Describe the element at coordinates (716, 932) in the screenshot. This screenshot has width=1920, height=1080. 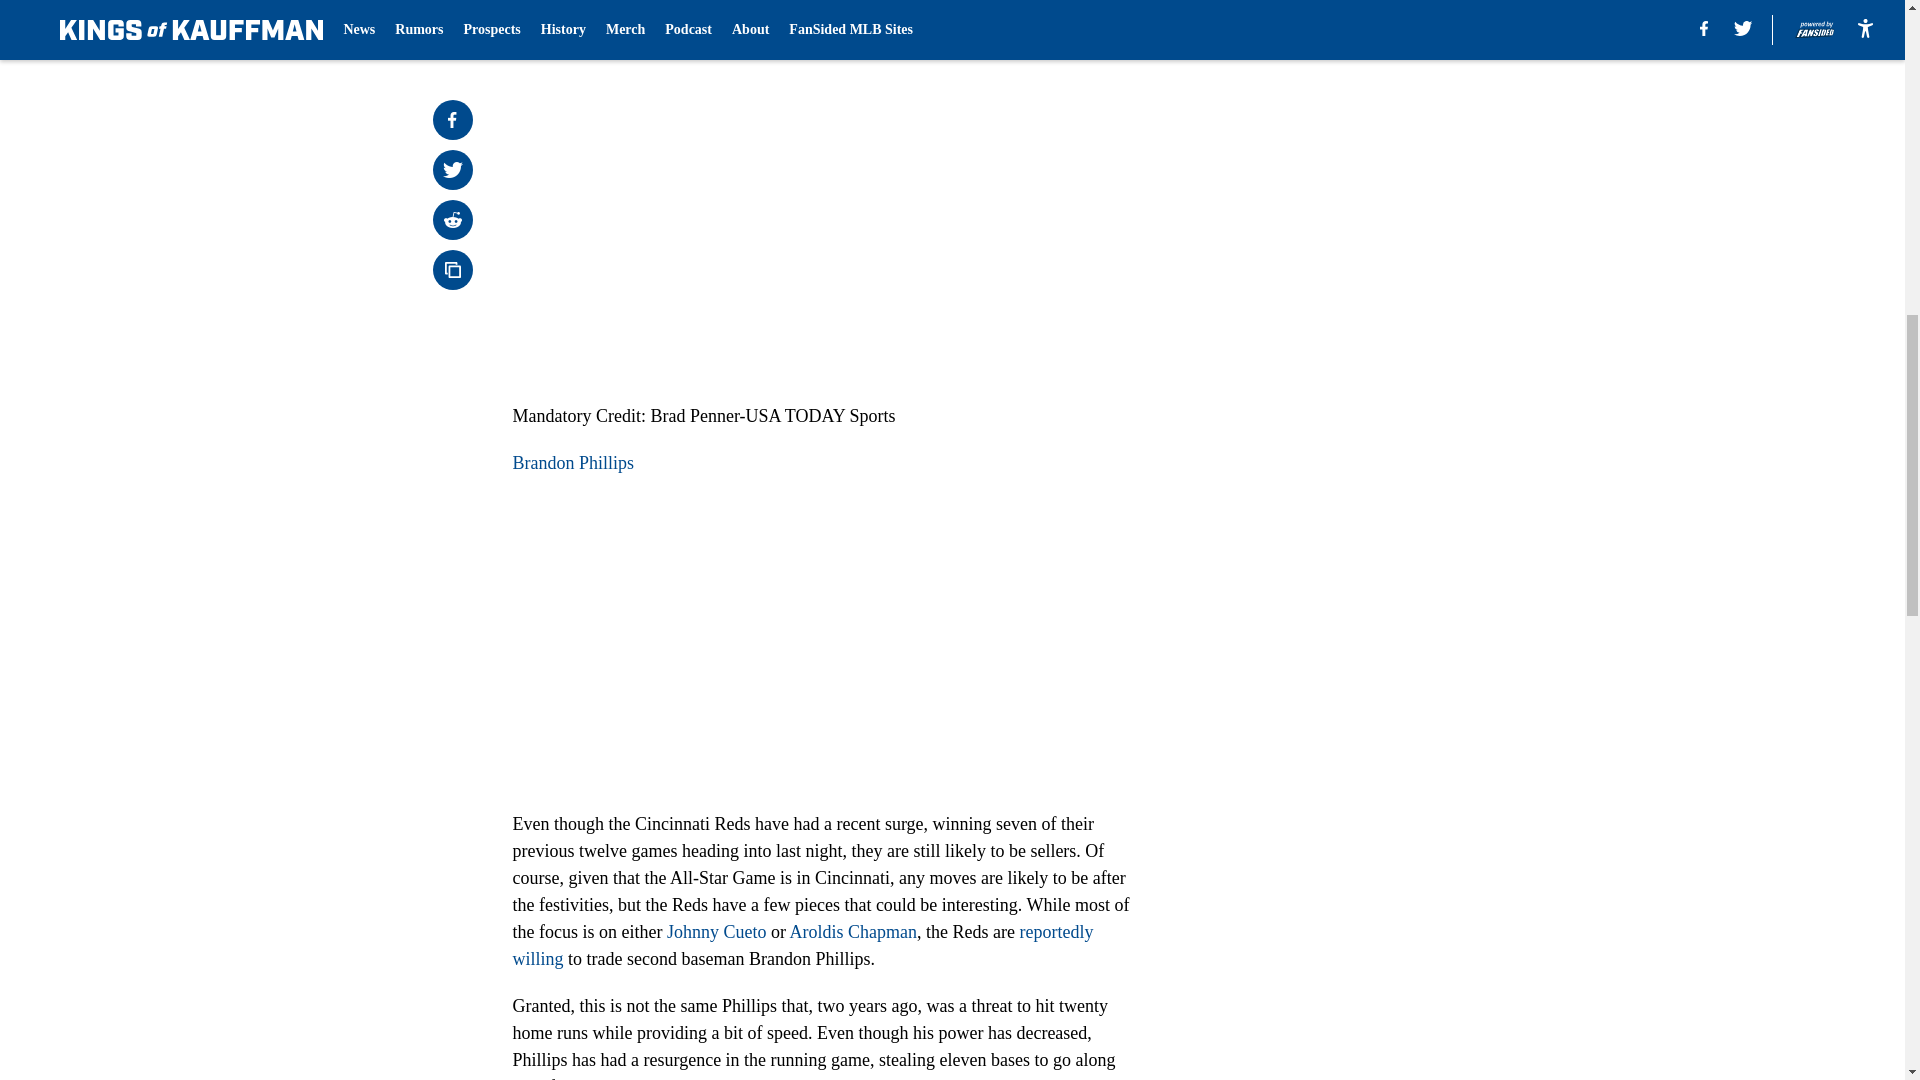
I see `Johnny Cueto` at that location.